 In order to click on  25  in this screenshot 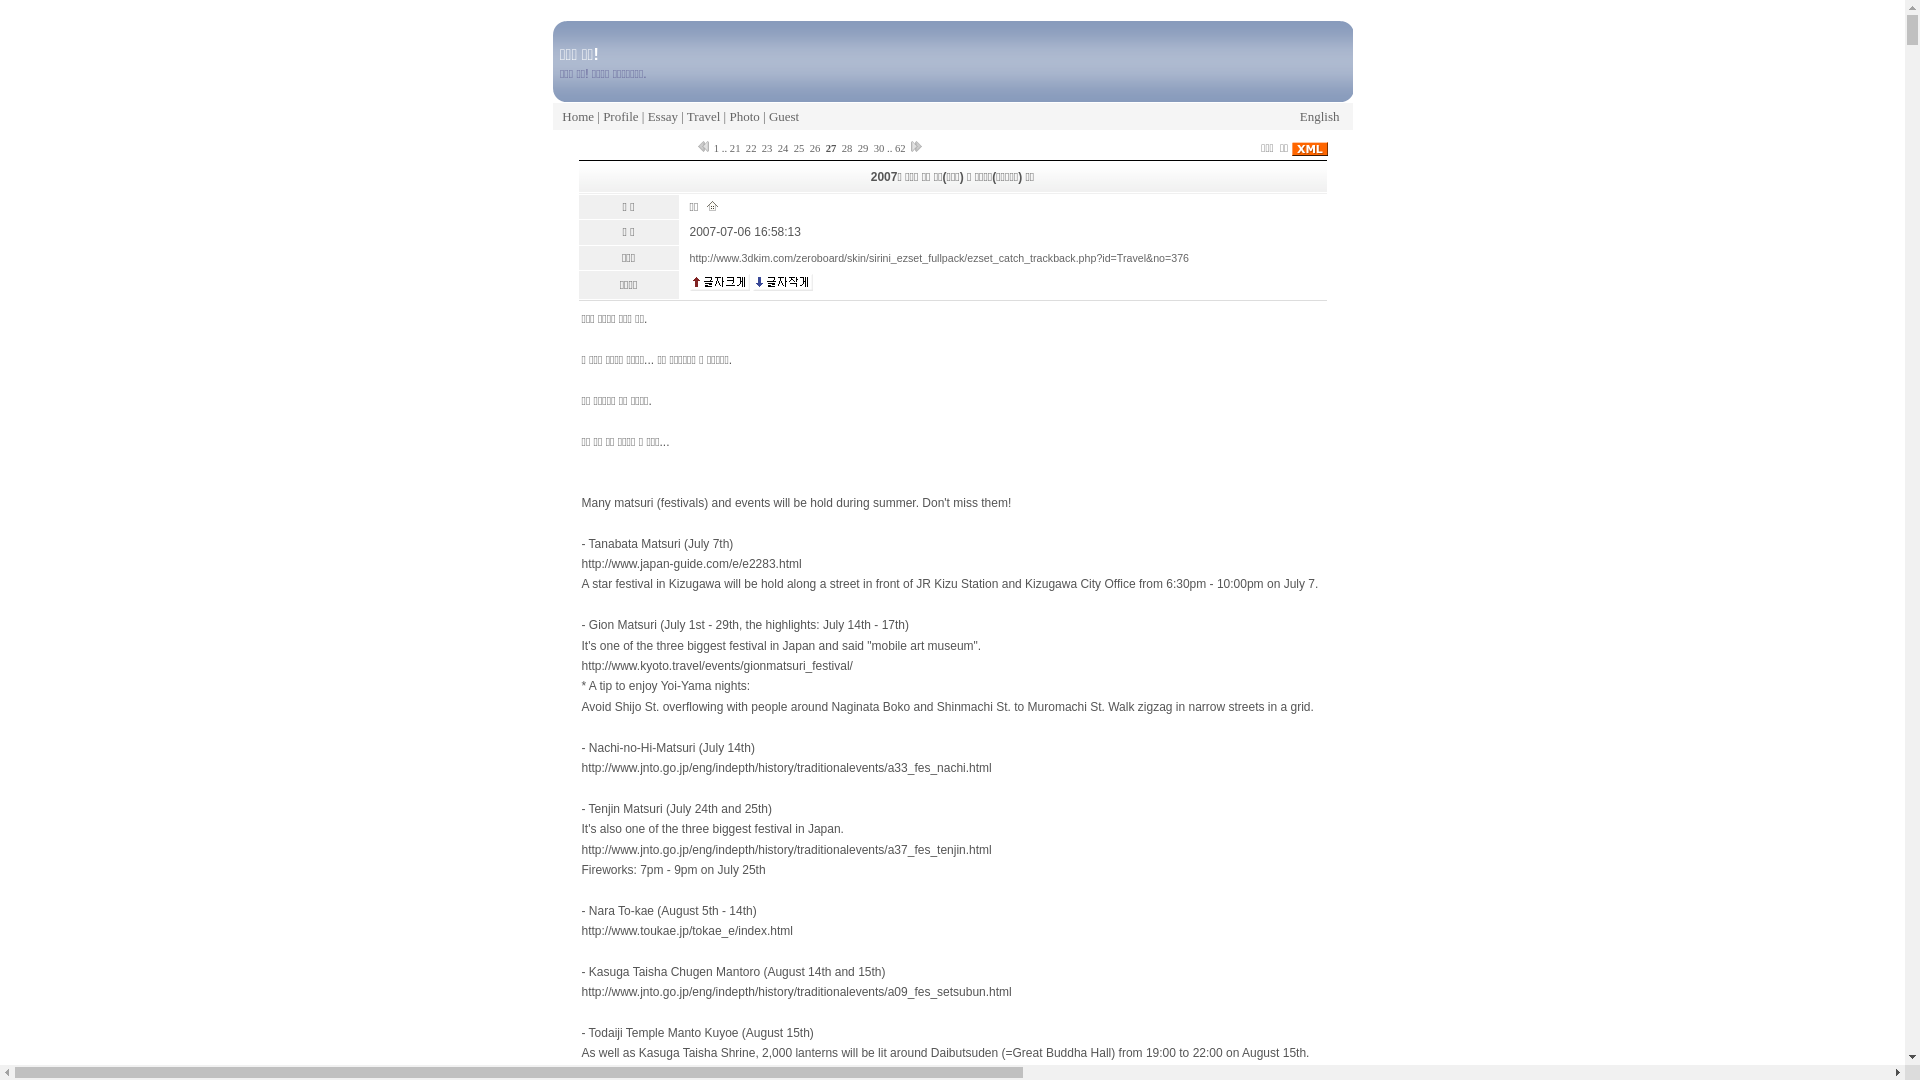, I will do `click(799, 148)`.